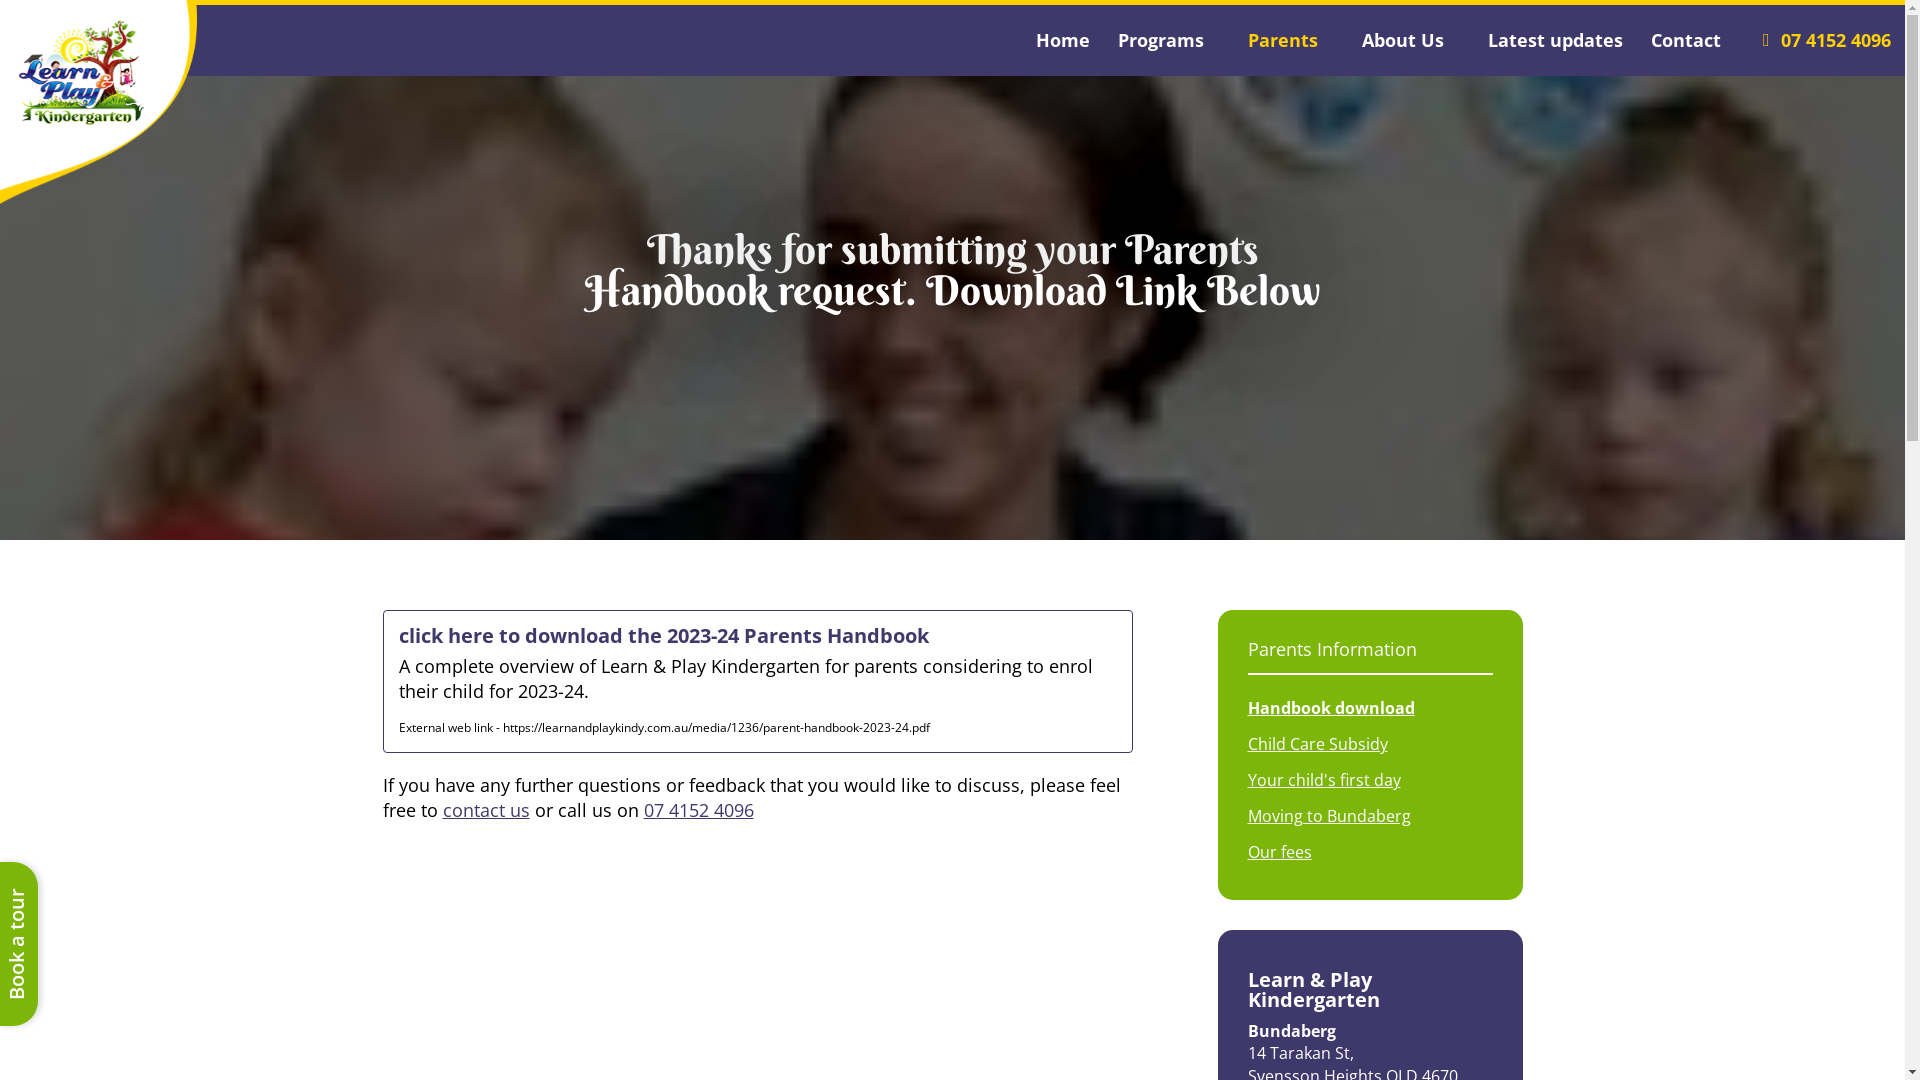 The width and height of the screenshot is (1920, 1080). Describe the element at coordinates (699, 810) in the screenshot. I see `07 4152 4096` at that location.